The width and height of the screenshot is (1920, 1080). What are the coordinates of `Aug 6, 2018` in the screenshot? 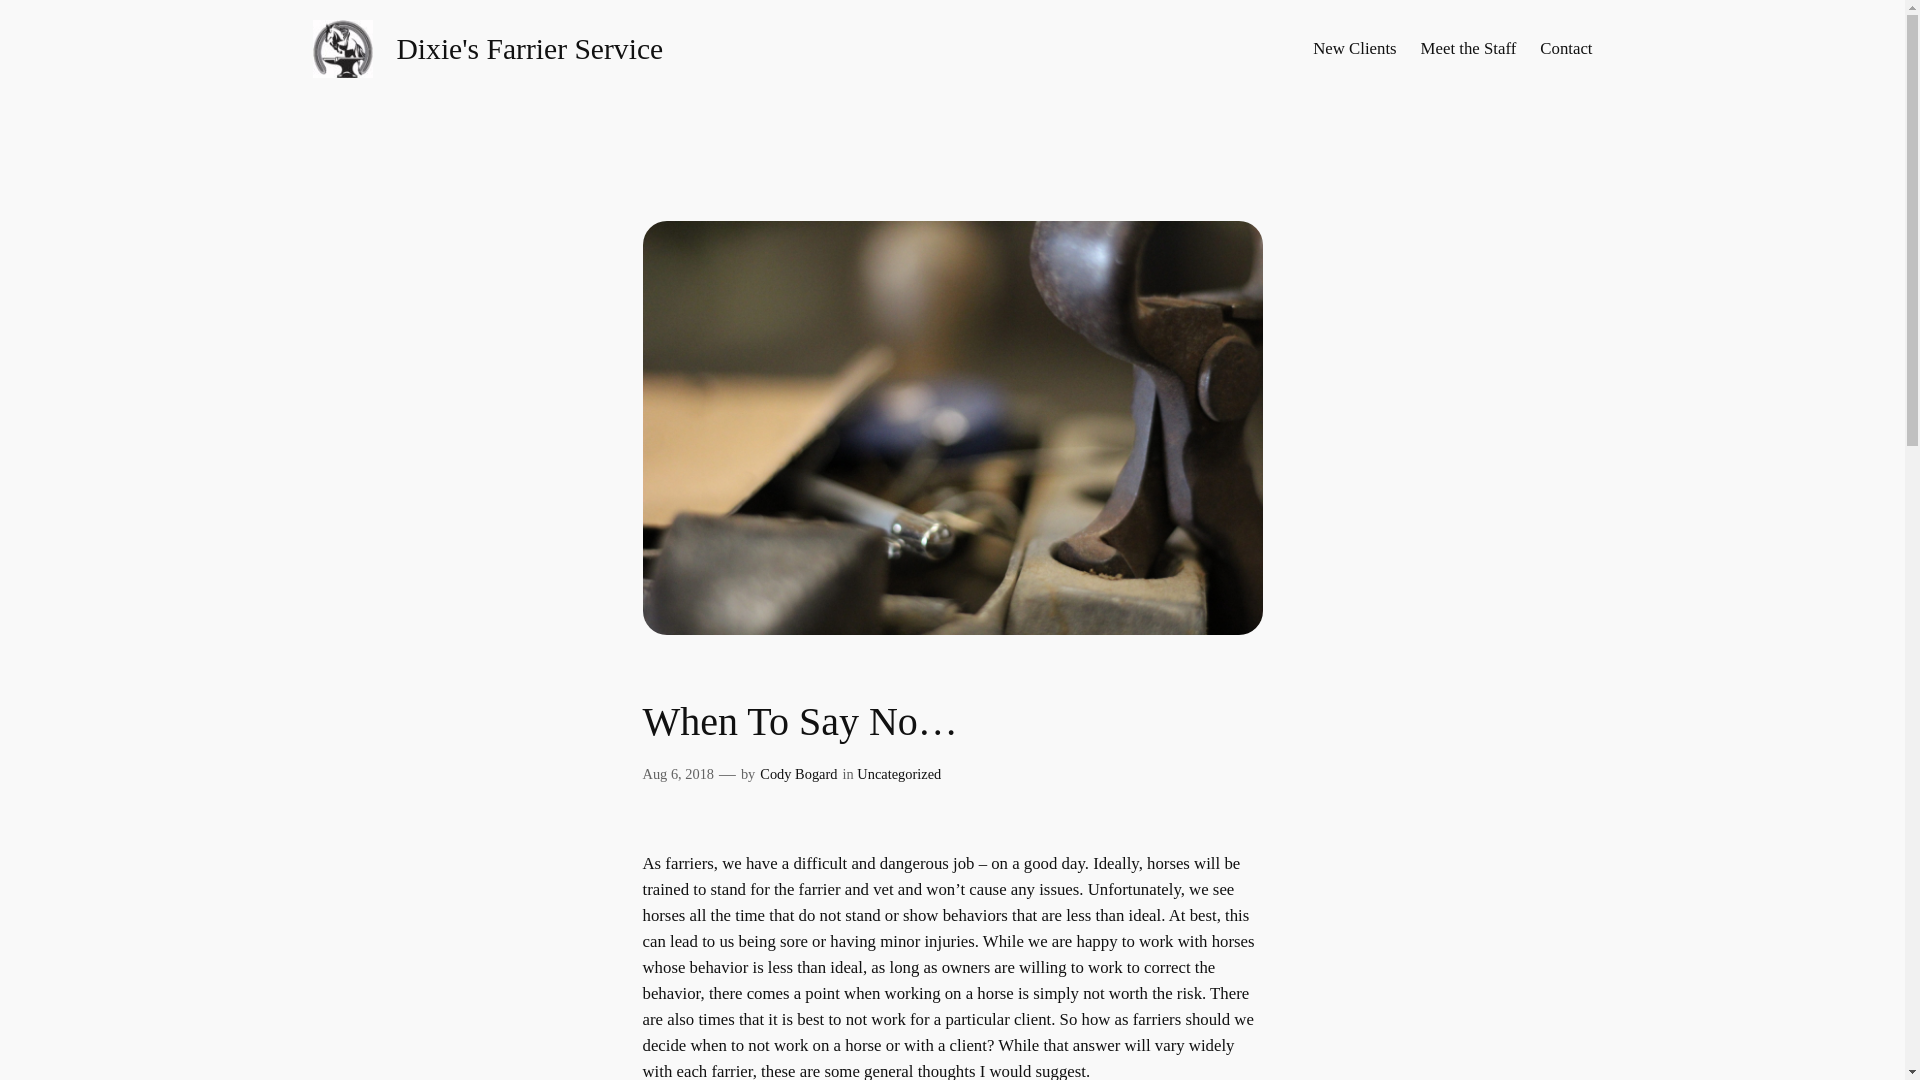 It's located at (678, 773).